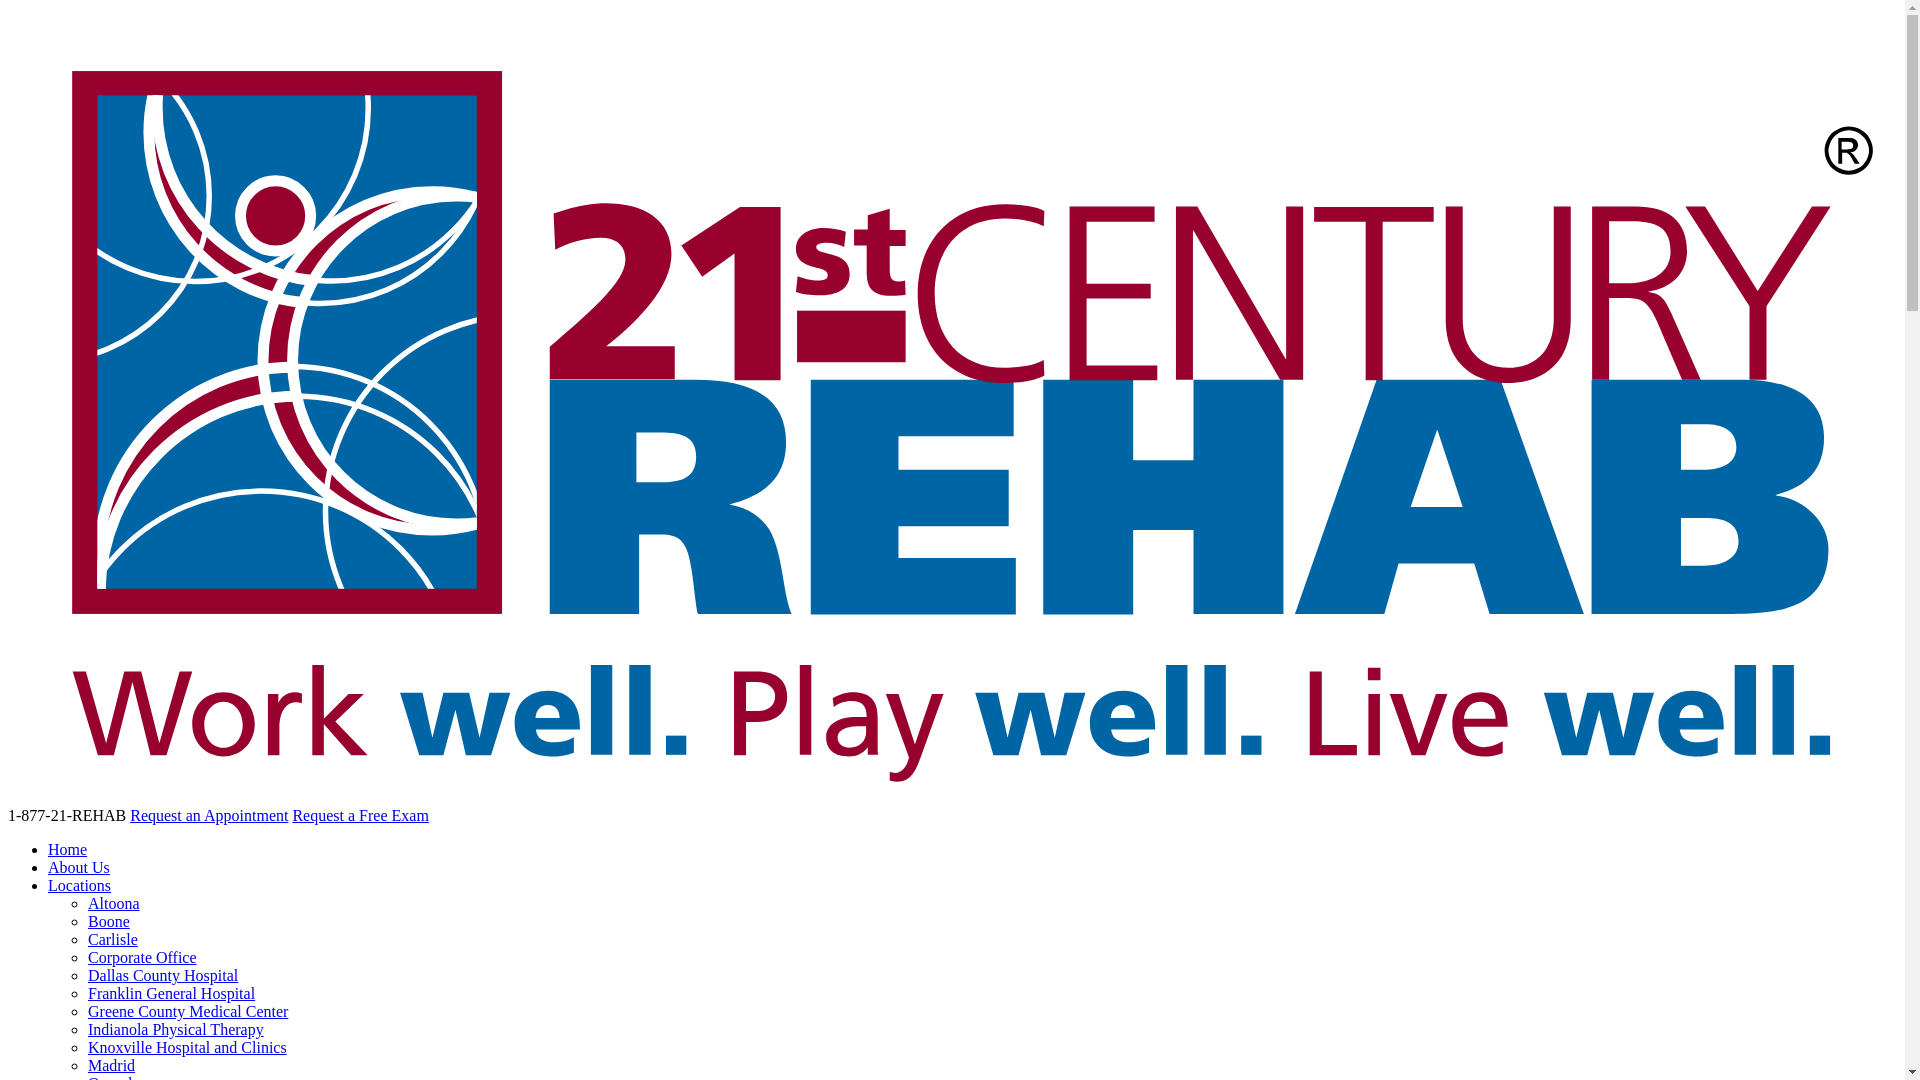  I want to click on Altoona, so click(114, 904).